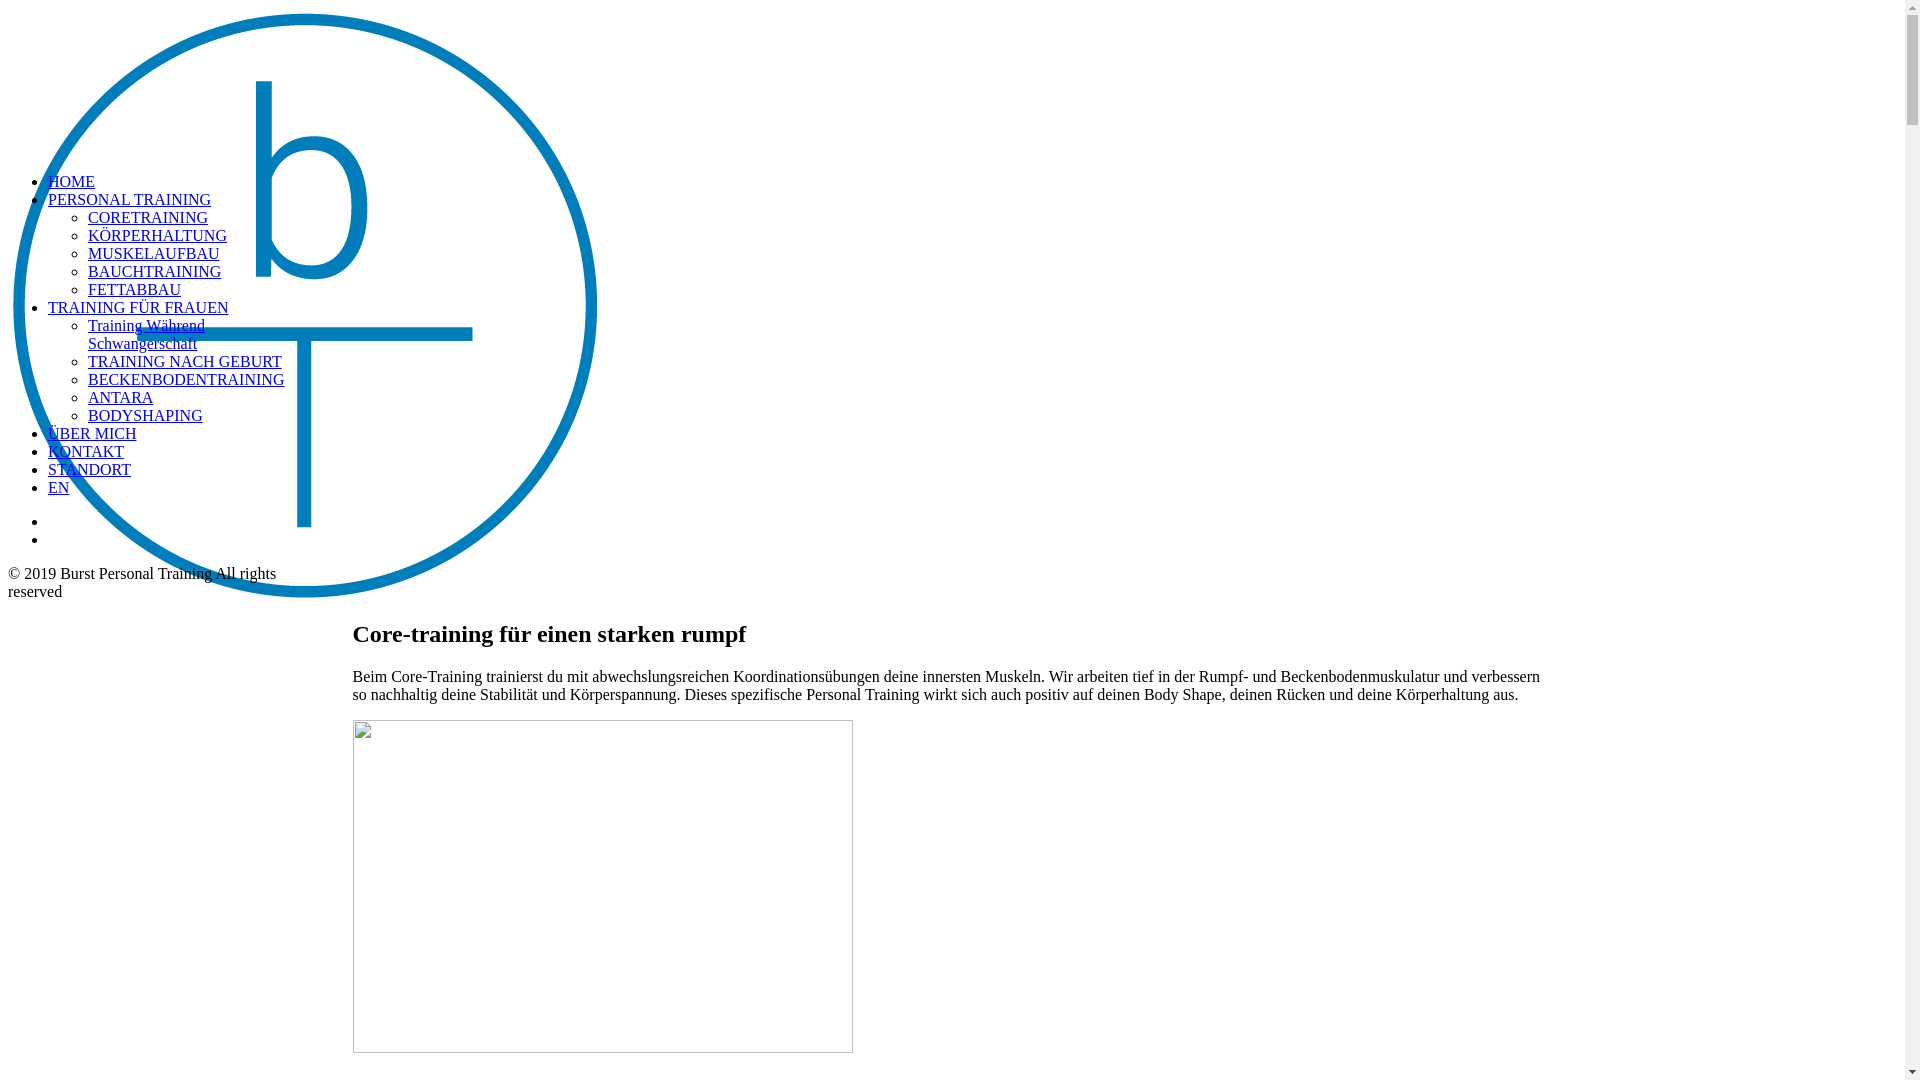 This screenshot has height=1080, width=1920. I want to click on FETTABBAU, so click(134, 290).